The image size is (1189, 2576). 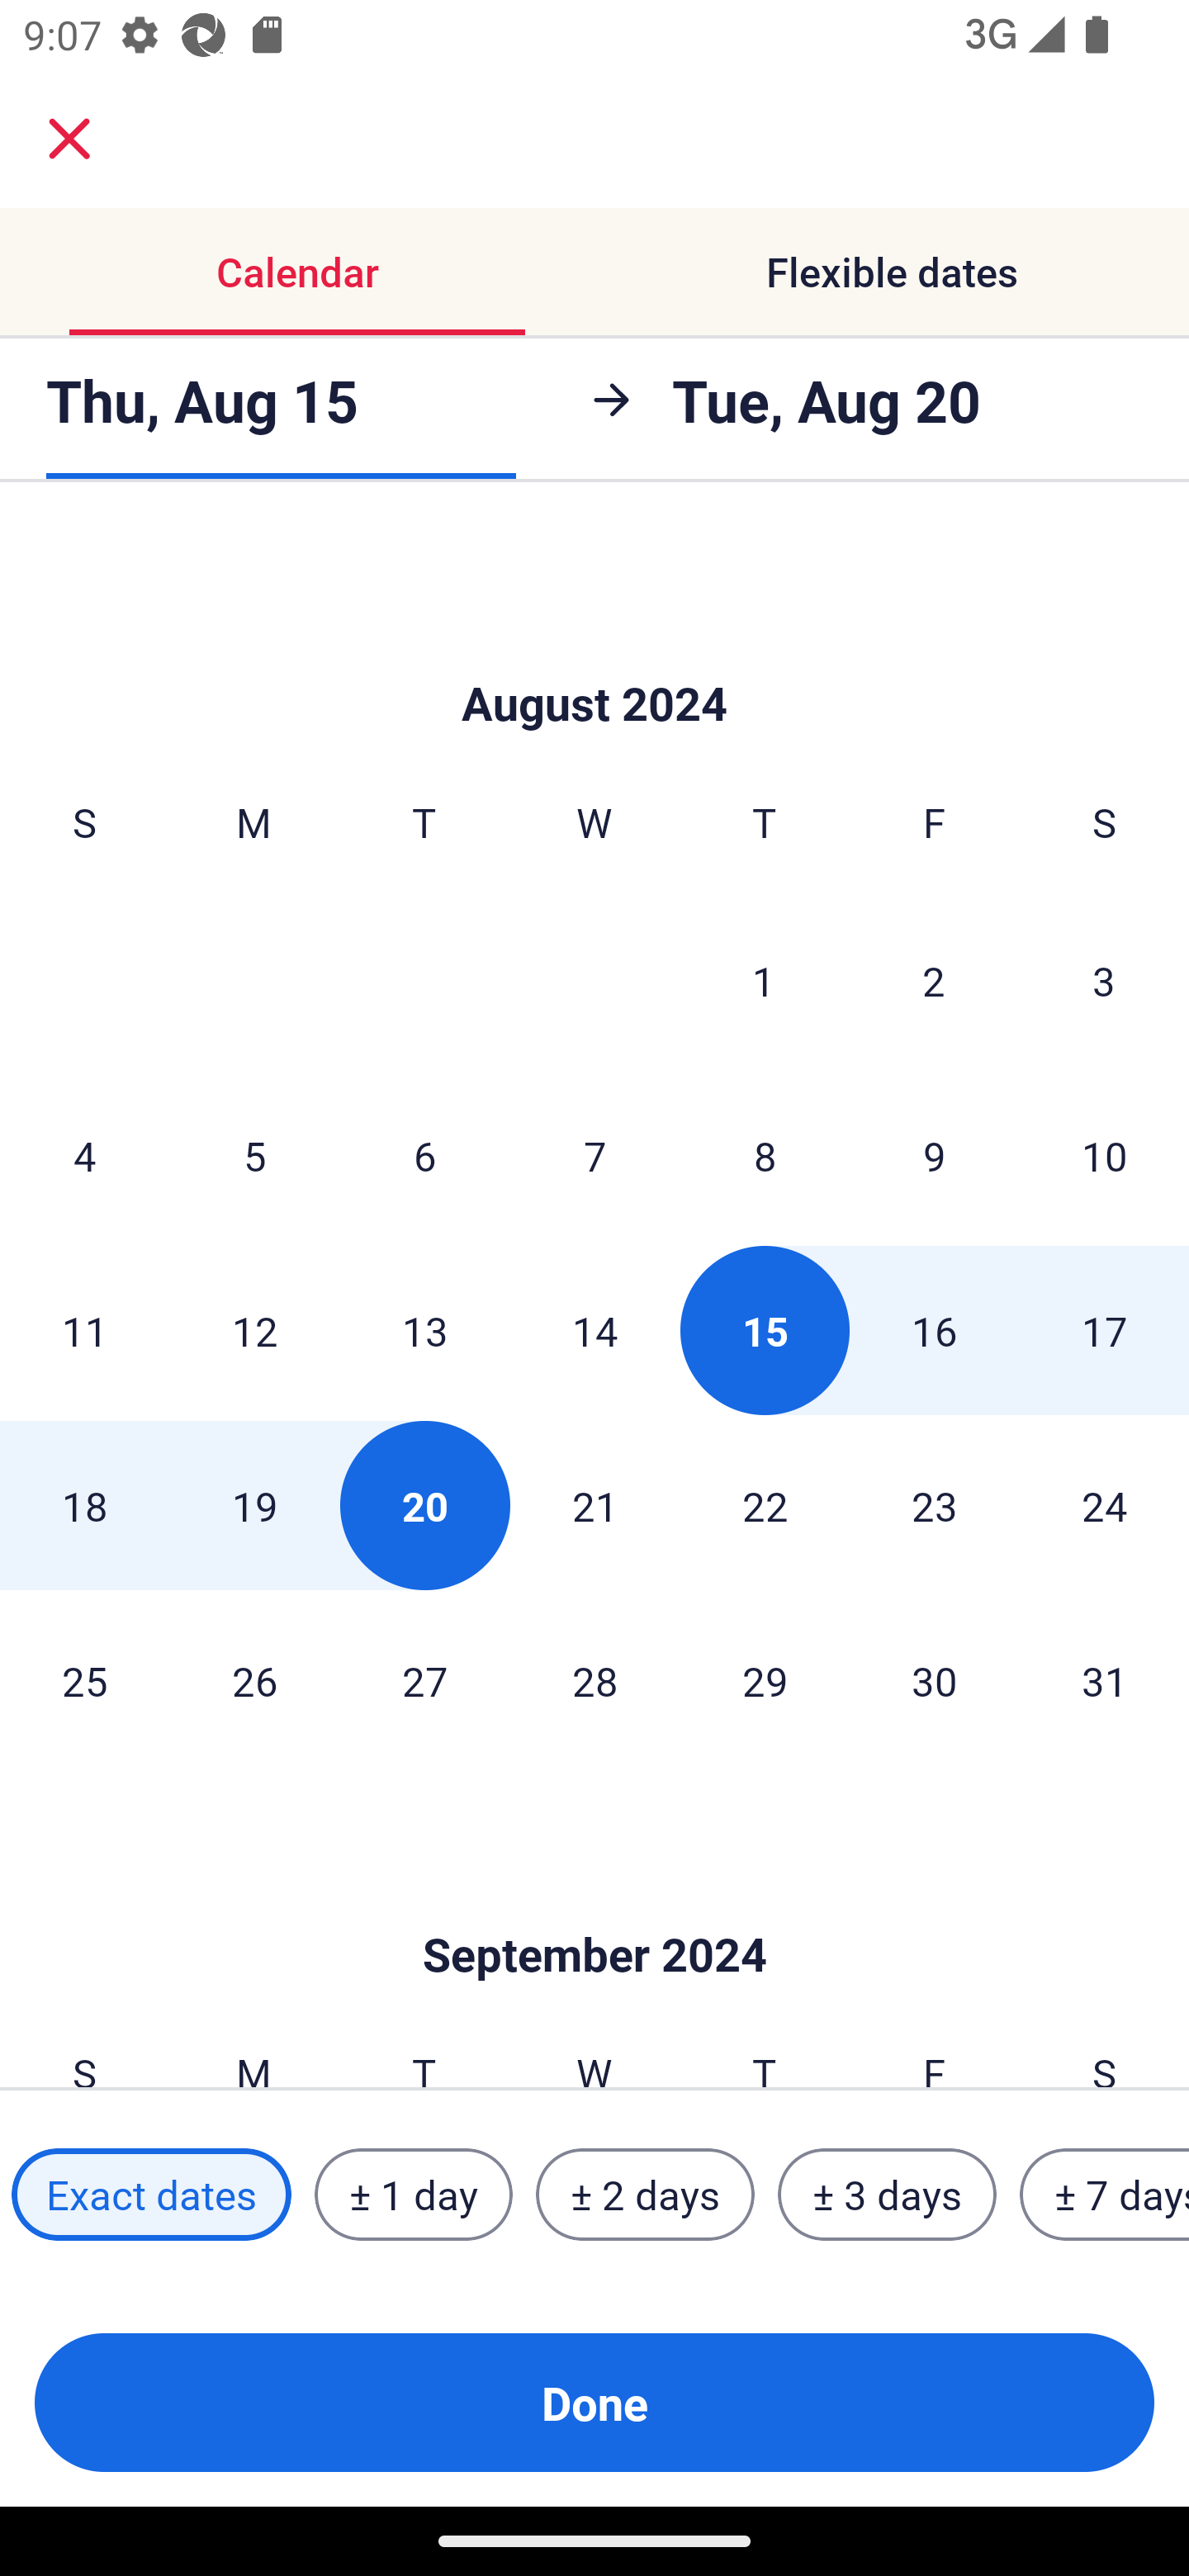 I want to click on ± 1 day, so click(x=413, y=2195).